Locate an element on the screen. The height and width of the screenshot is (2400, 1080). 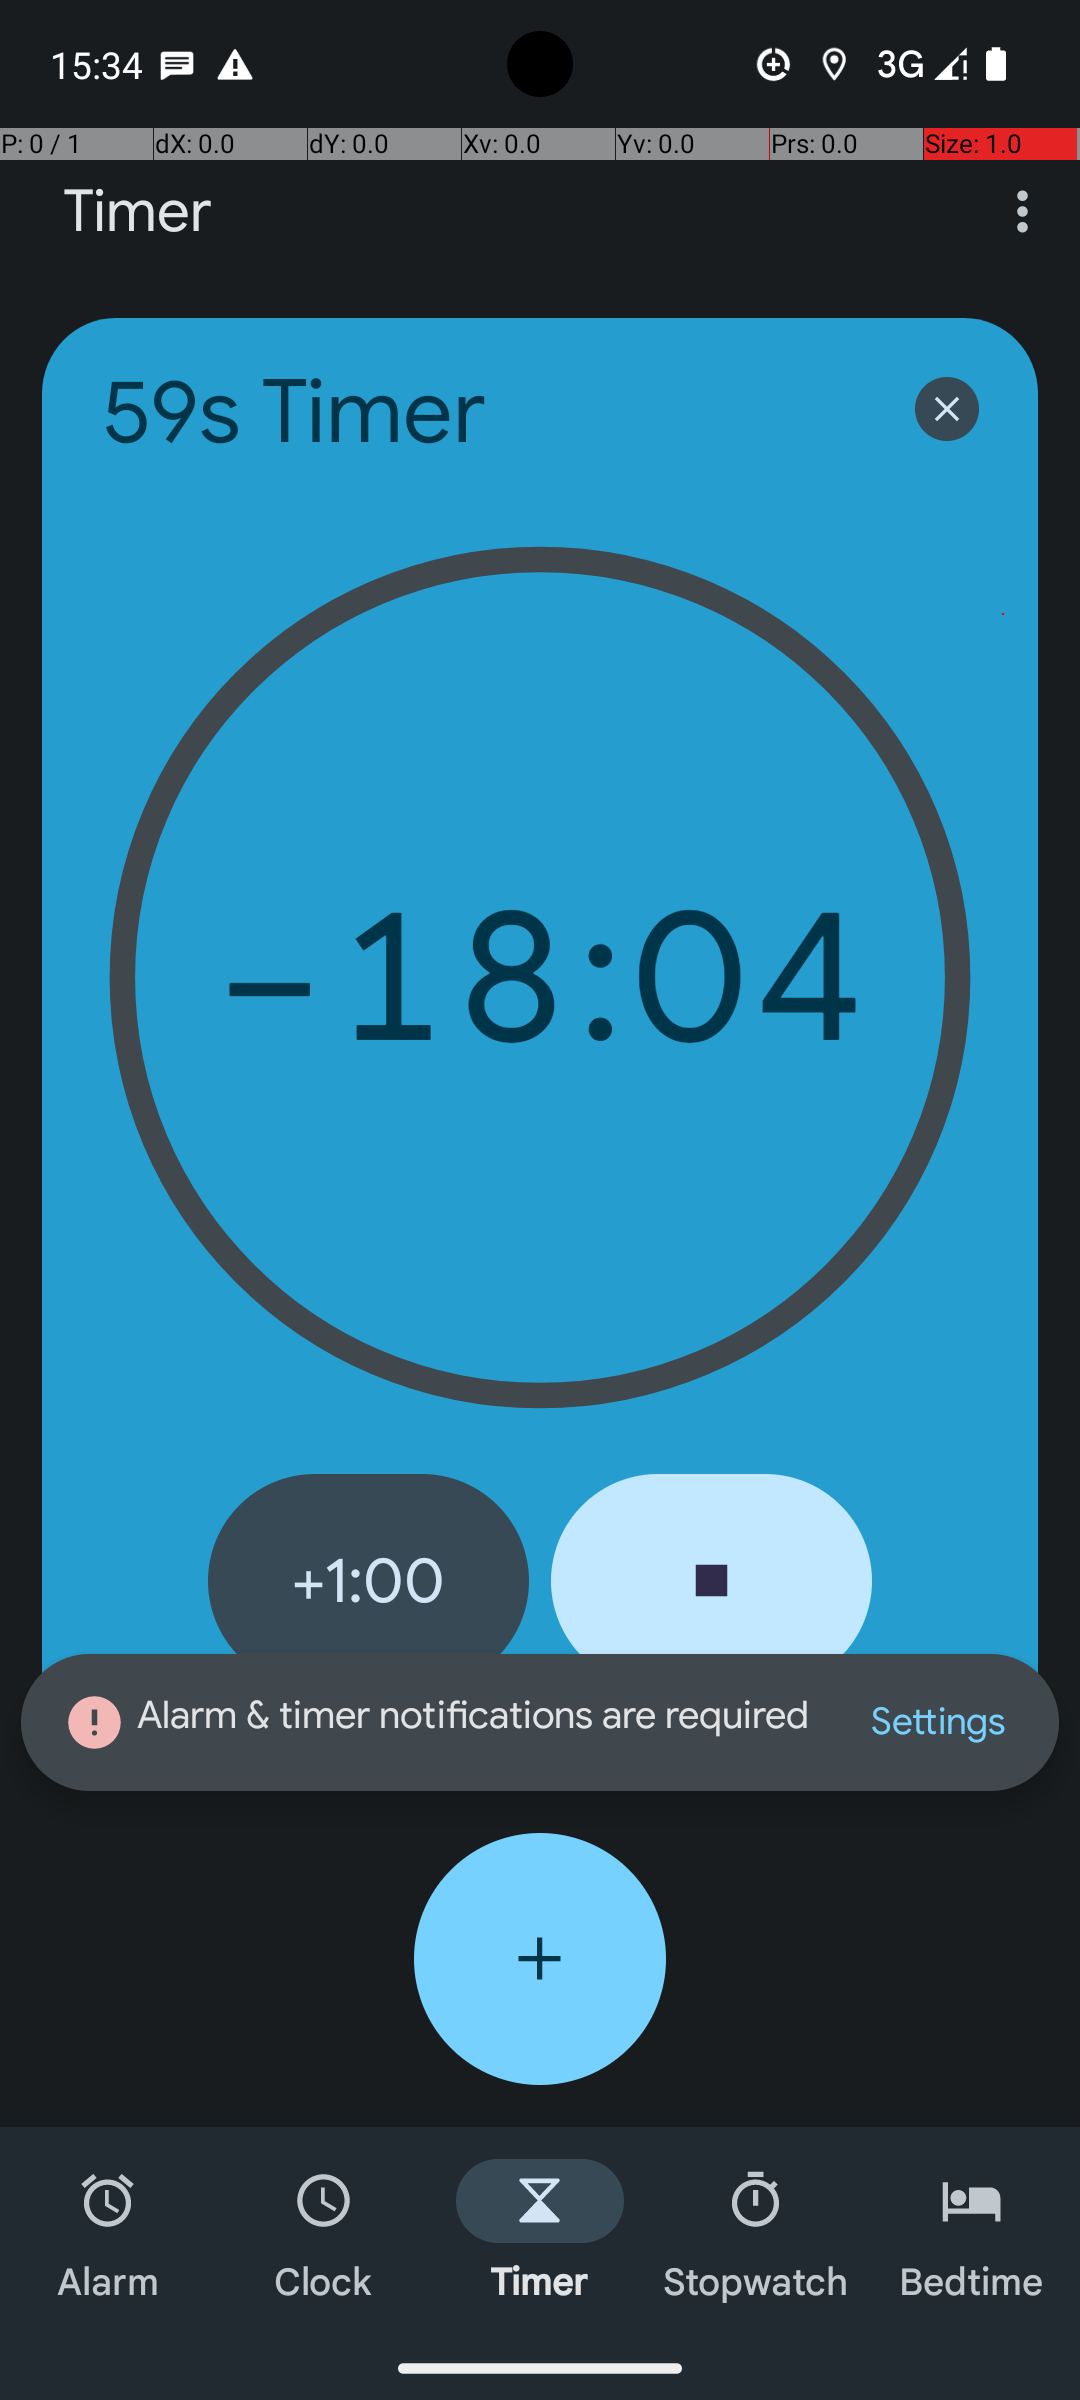
Alarm is located at coordinates (108, 2232).